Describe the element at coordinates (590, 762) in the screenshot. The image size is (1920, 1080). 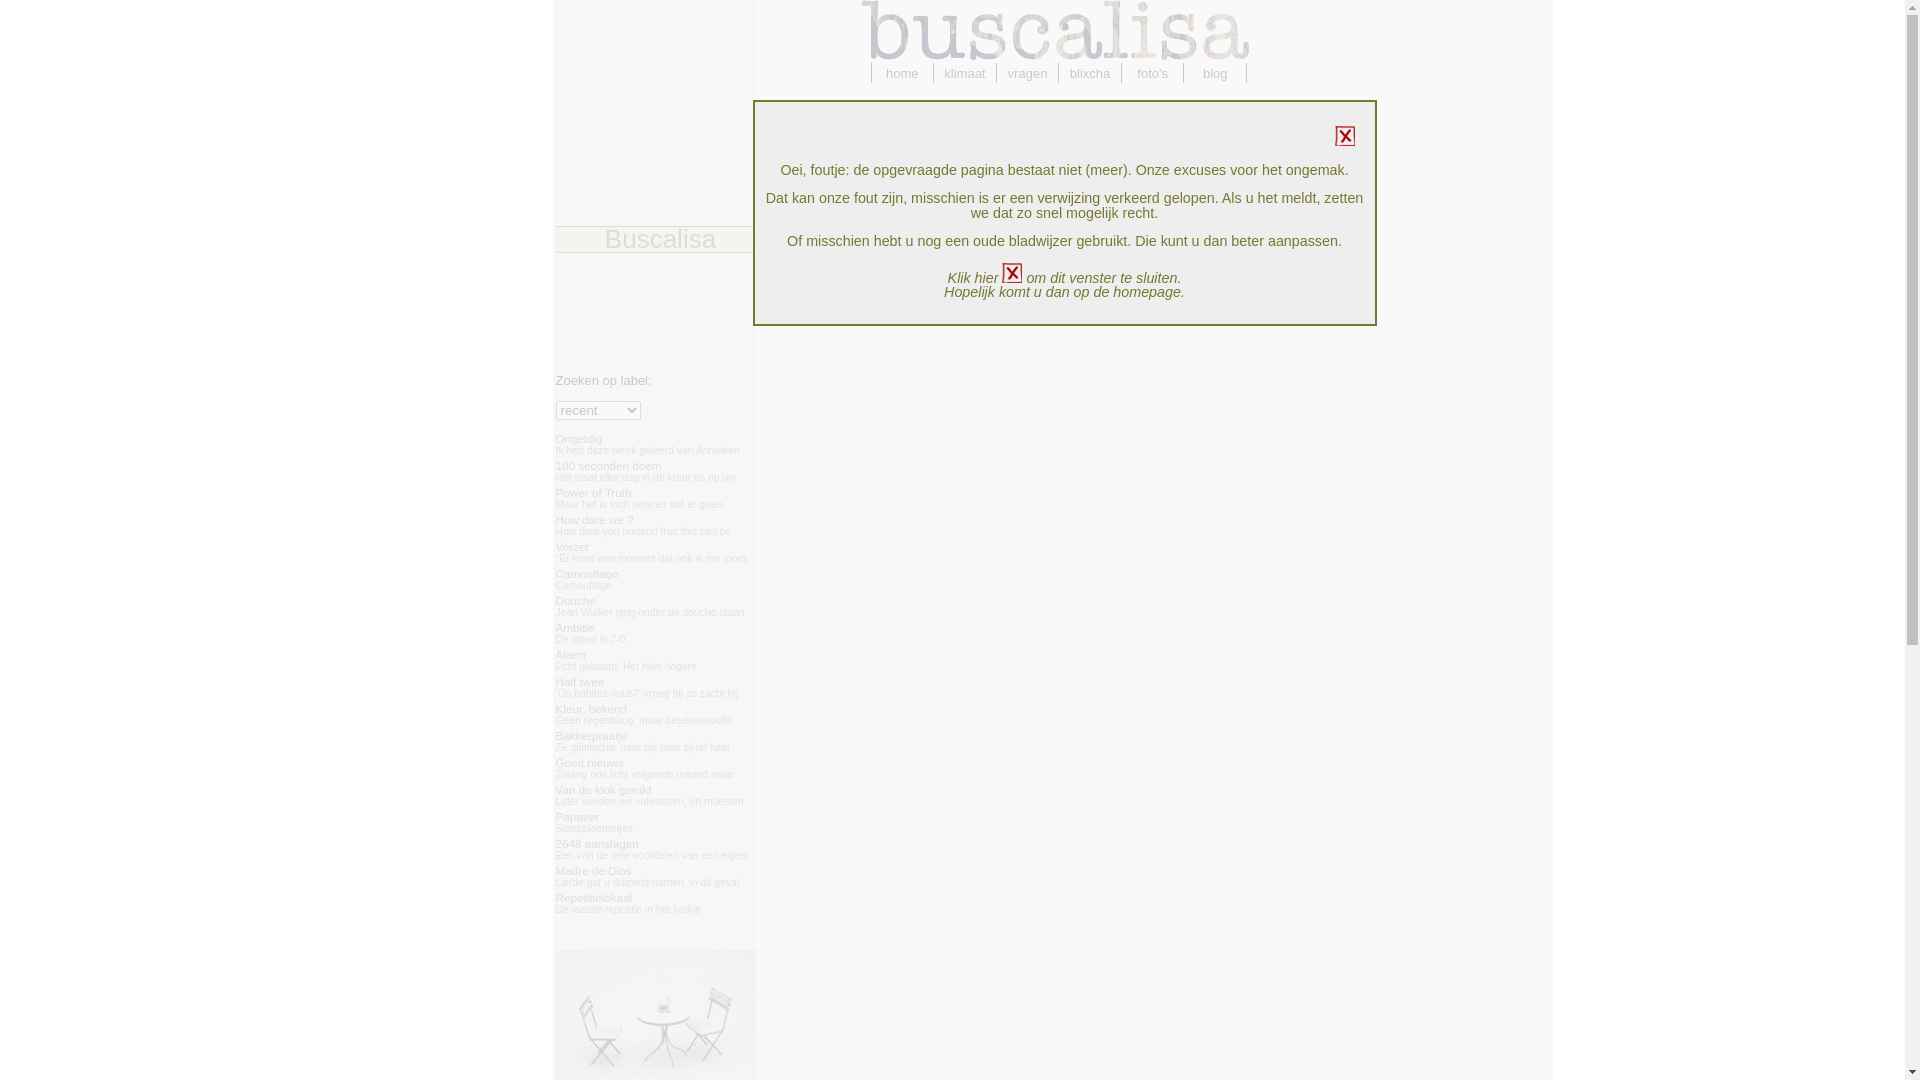
I see `Goed nieuws` at that location.